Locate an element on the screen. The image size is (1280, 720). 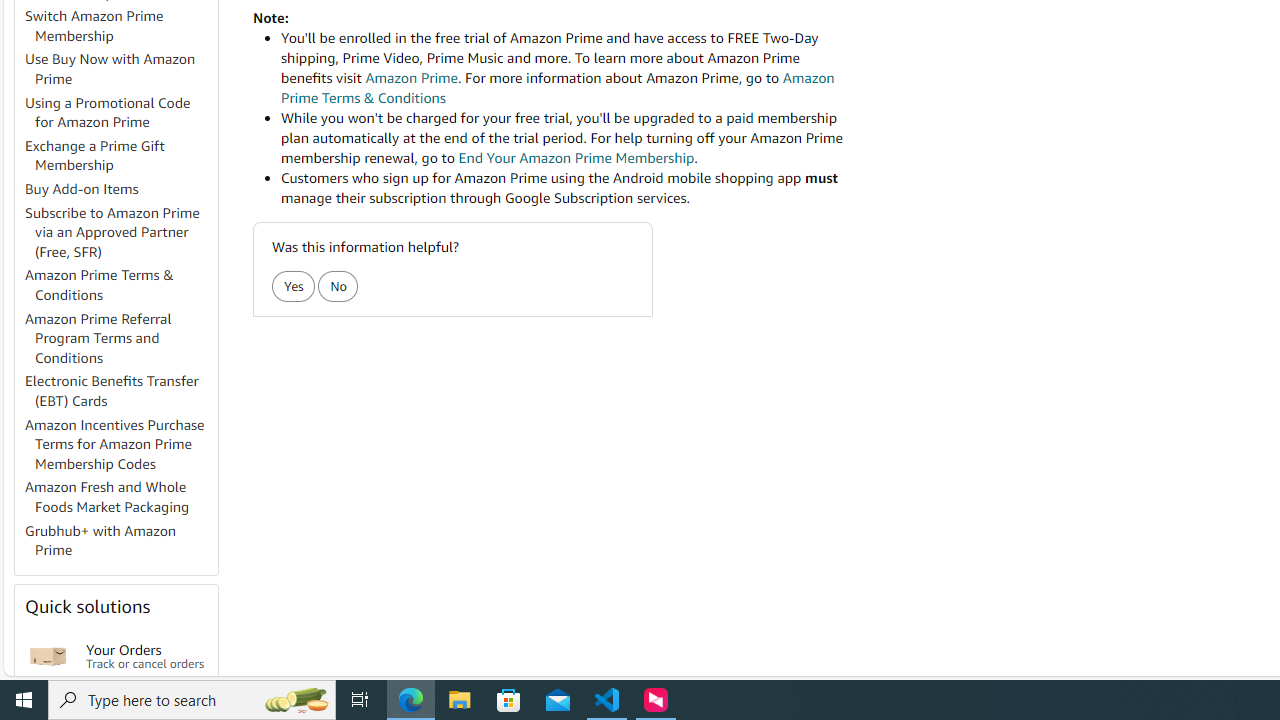
Use Buy Now with Amazon Prime is located at coordinates (110, 69).